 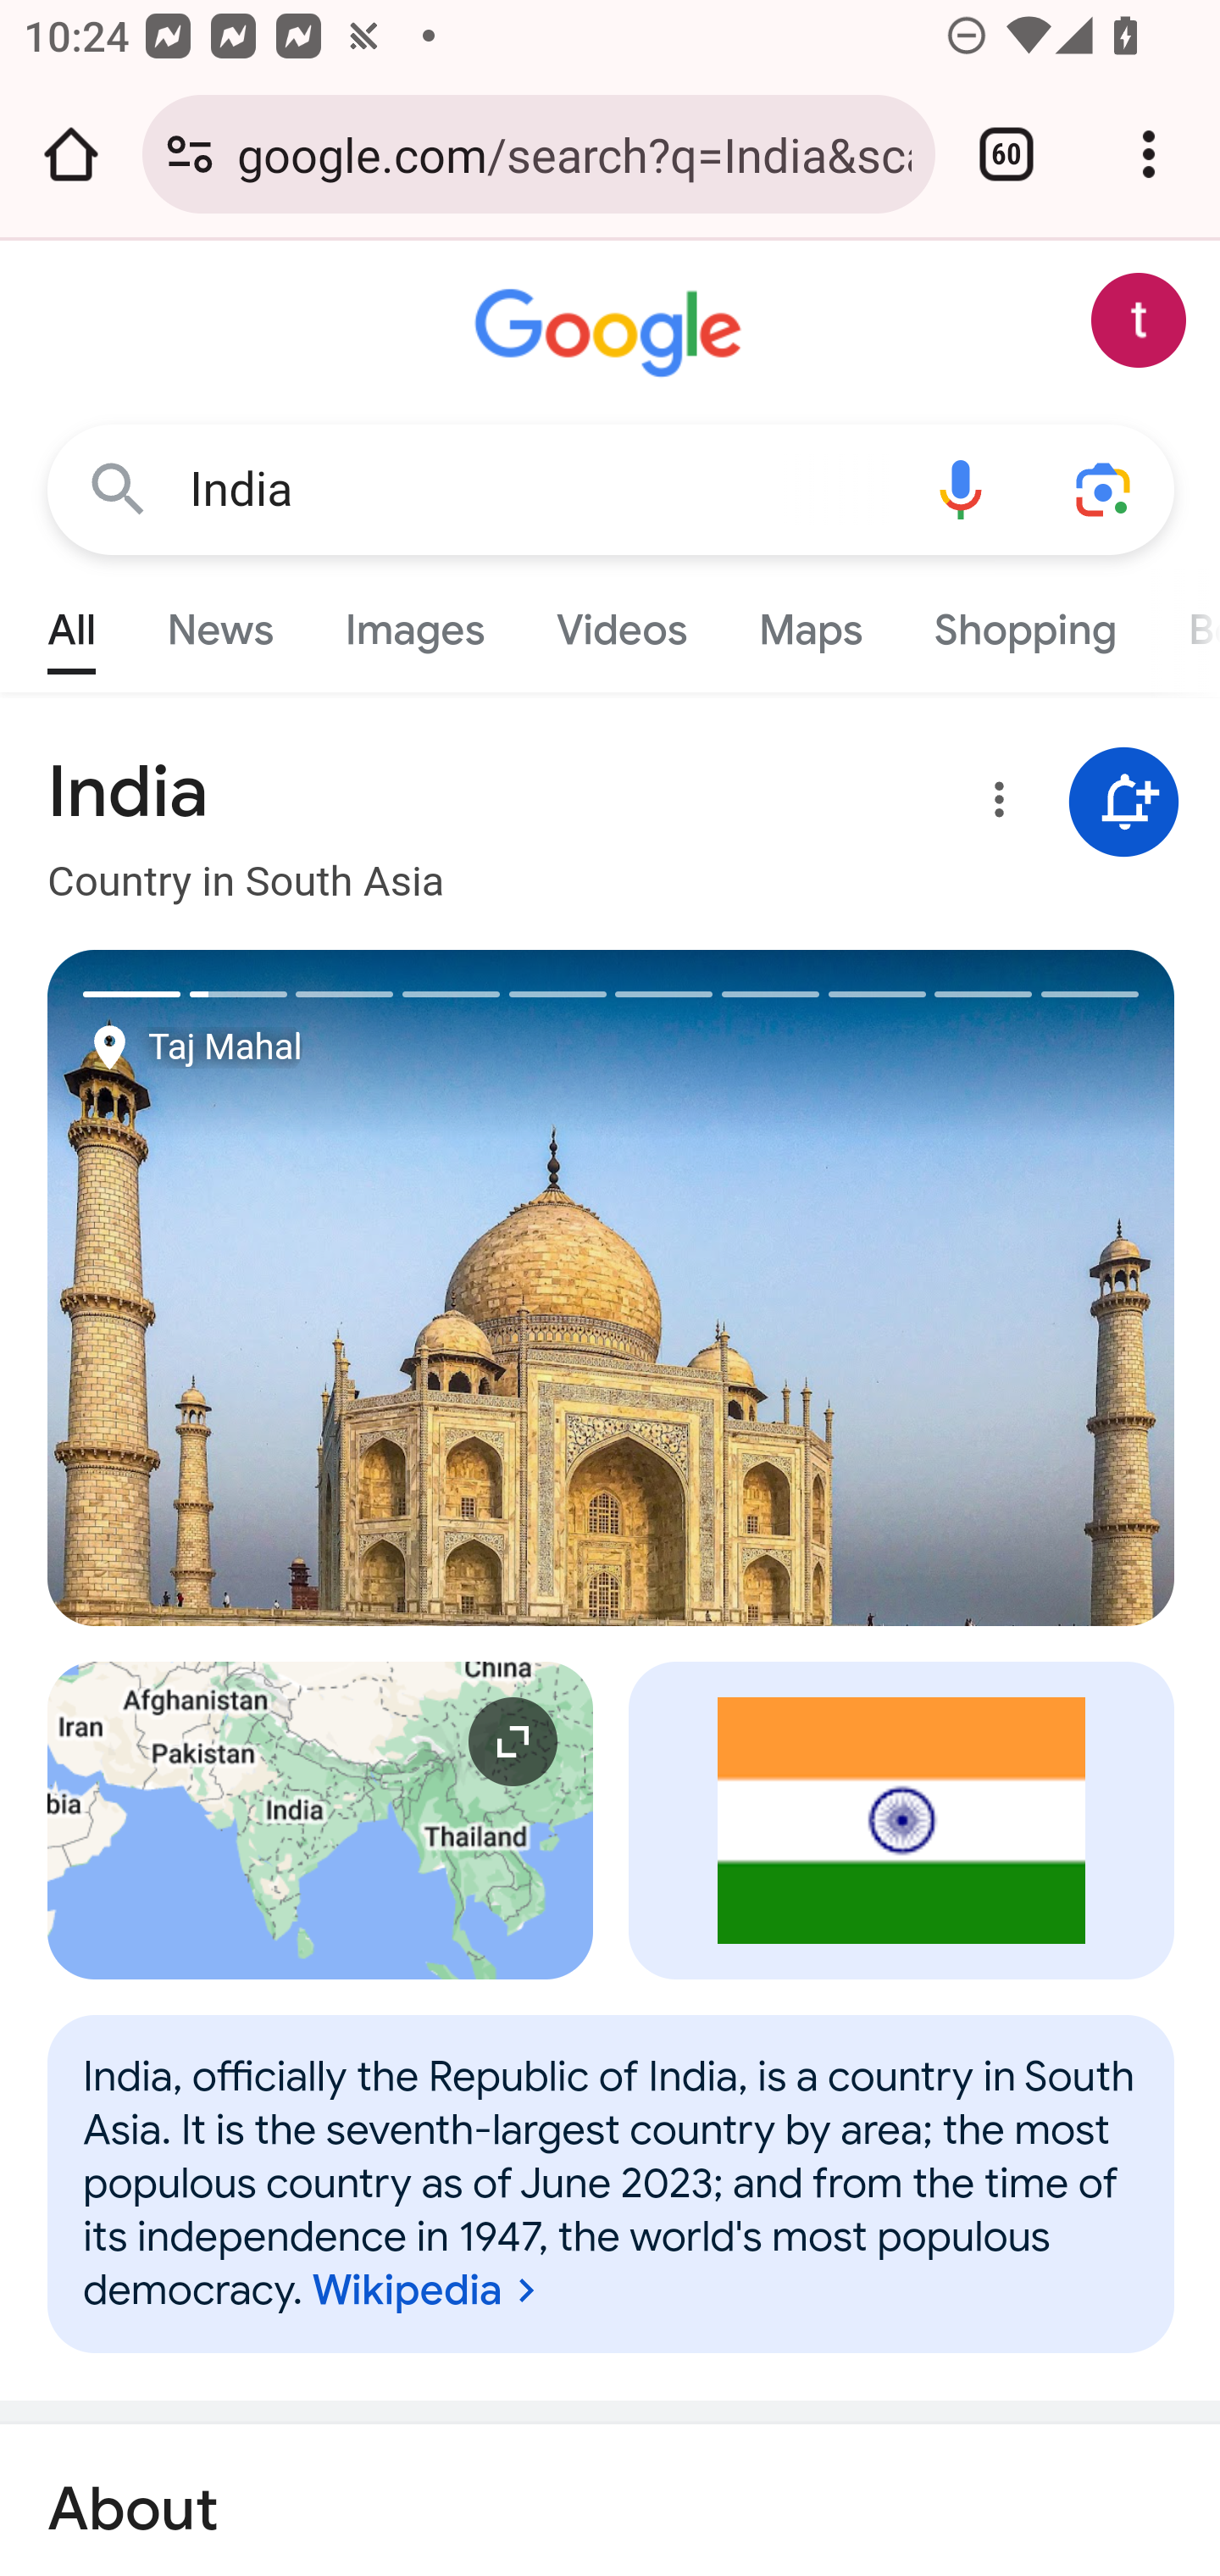 I want to click on Search using your camera or photos, so click(x=1105, y=488).